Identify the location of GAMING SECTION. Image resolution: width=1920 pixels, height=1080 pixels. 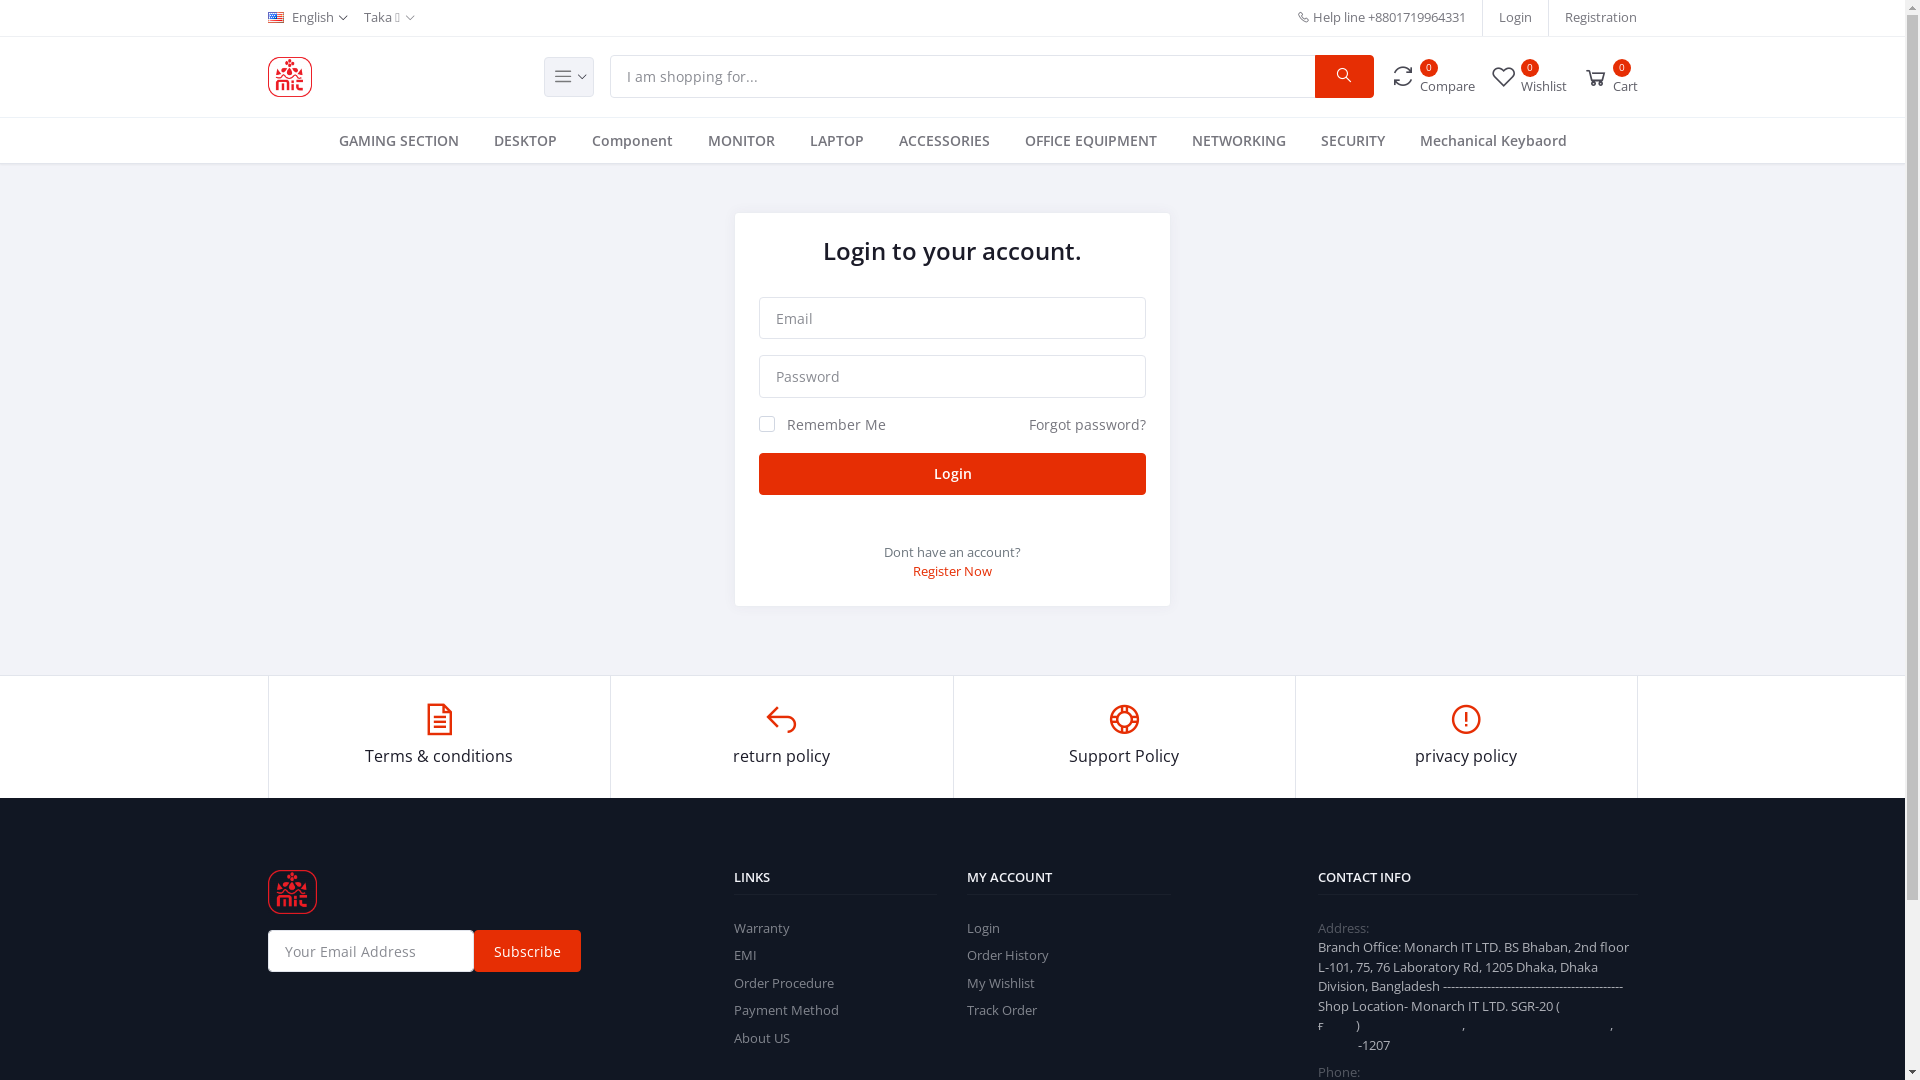
(398, 140).